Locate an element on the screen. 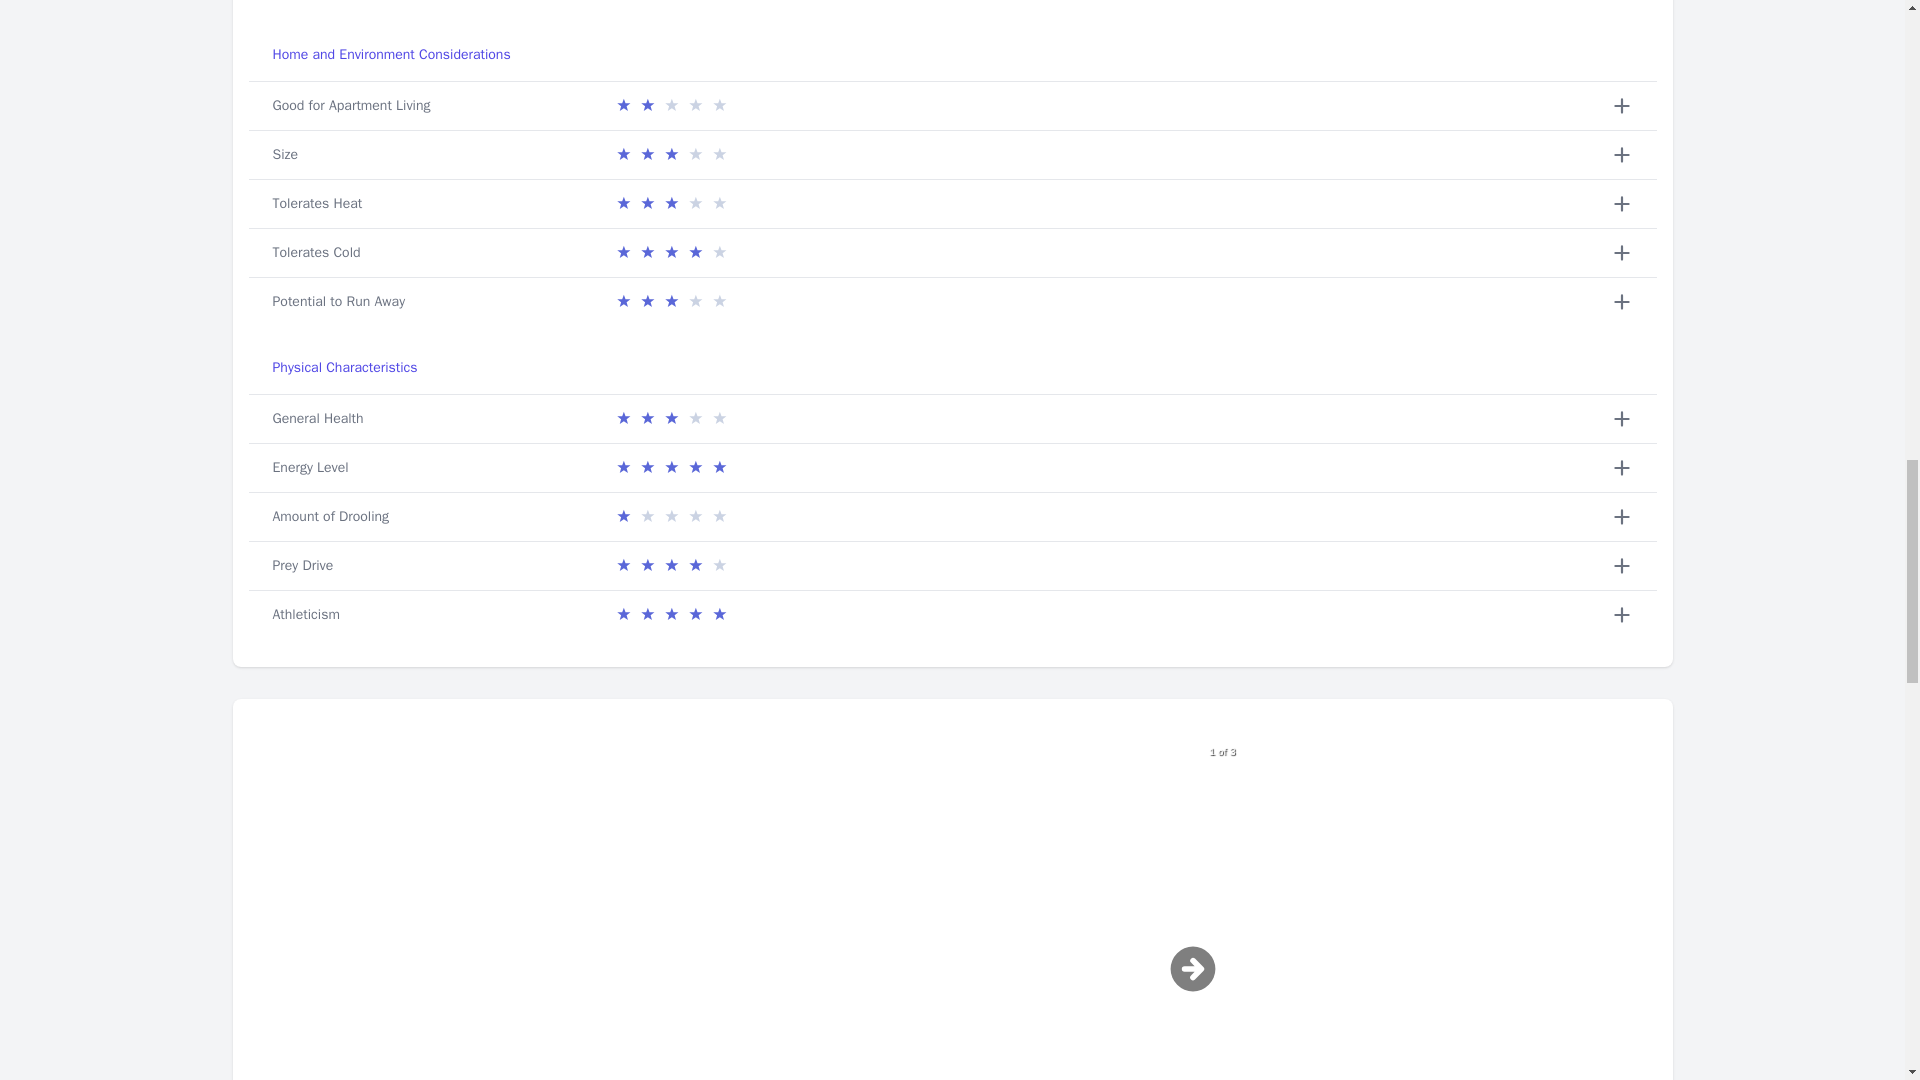 The image size is (1920, 1080). 4 Stars is located at coordinates (670, 252).